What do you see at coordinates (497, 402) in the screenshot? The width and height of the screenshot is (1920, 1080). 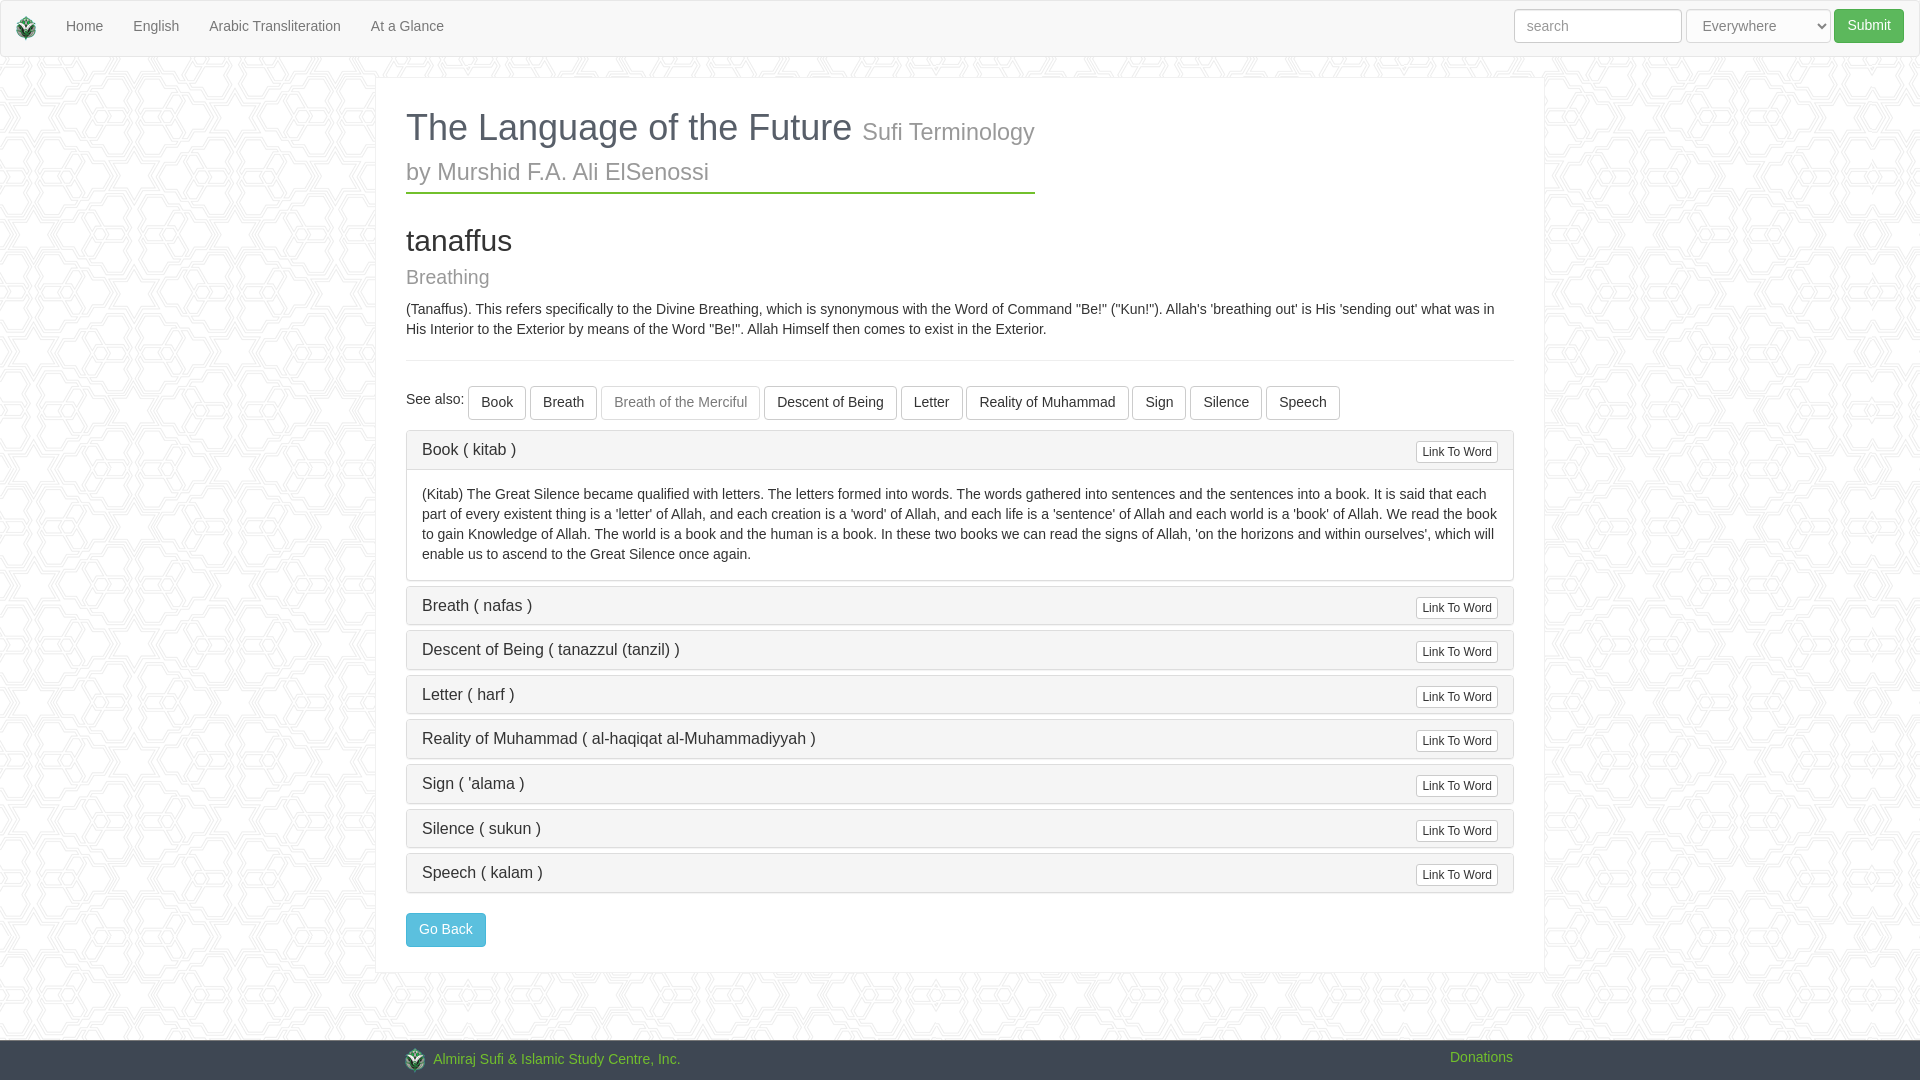 I see `Book` at bounding box center [497, 402].